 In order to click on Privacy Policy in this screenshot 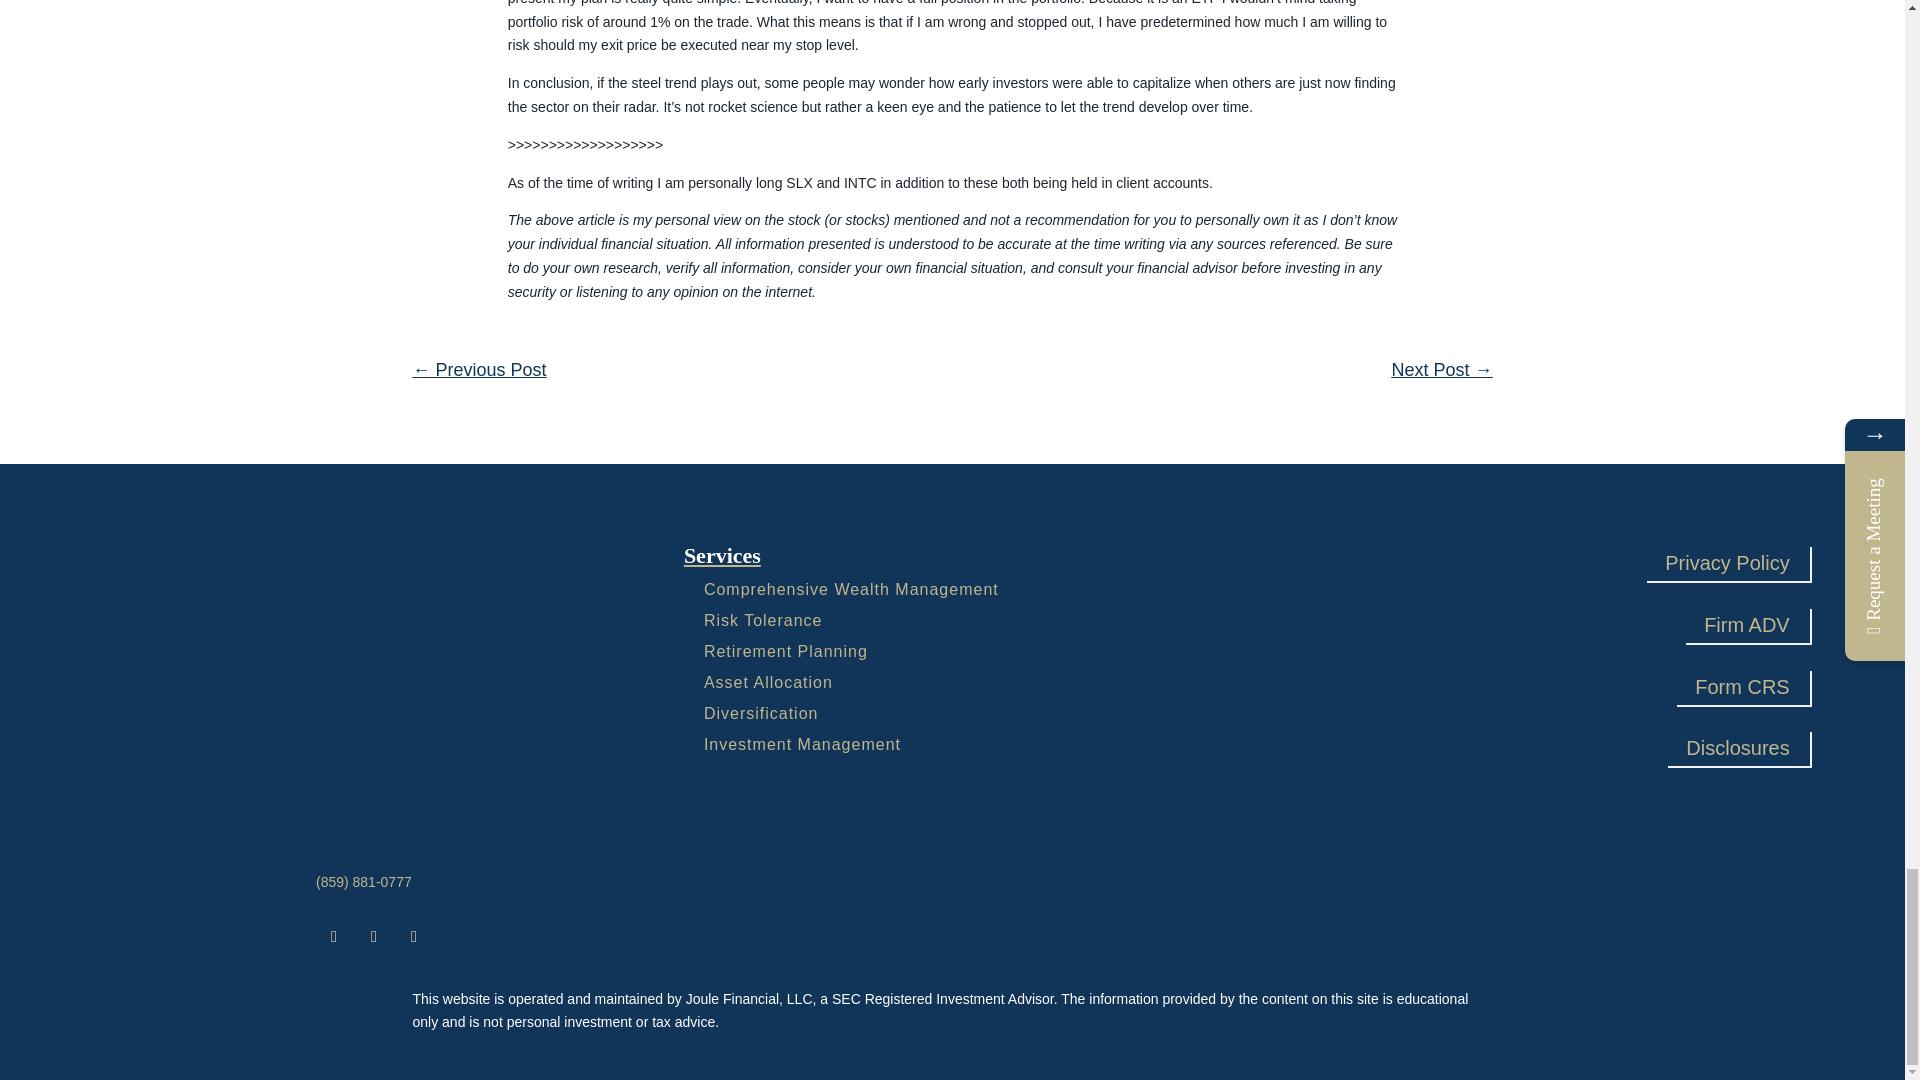, I will do `click(1726, 563)`.